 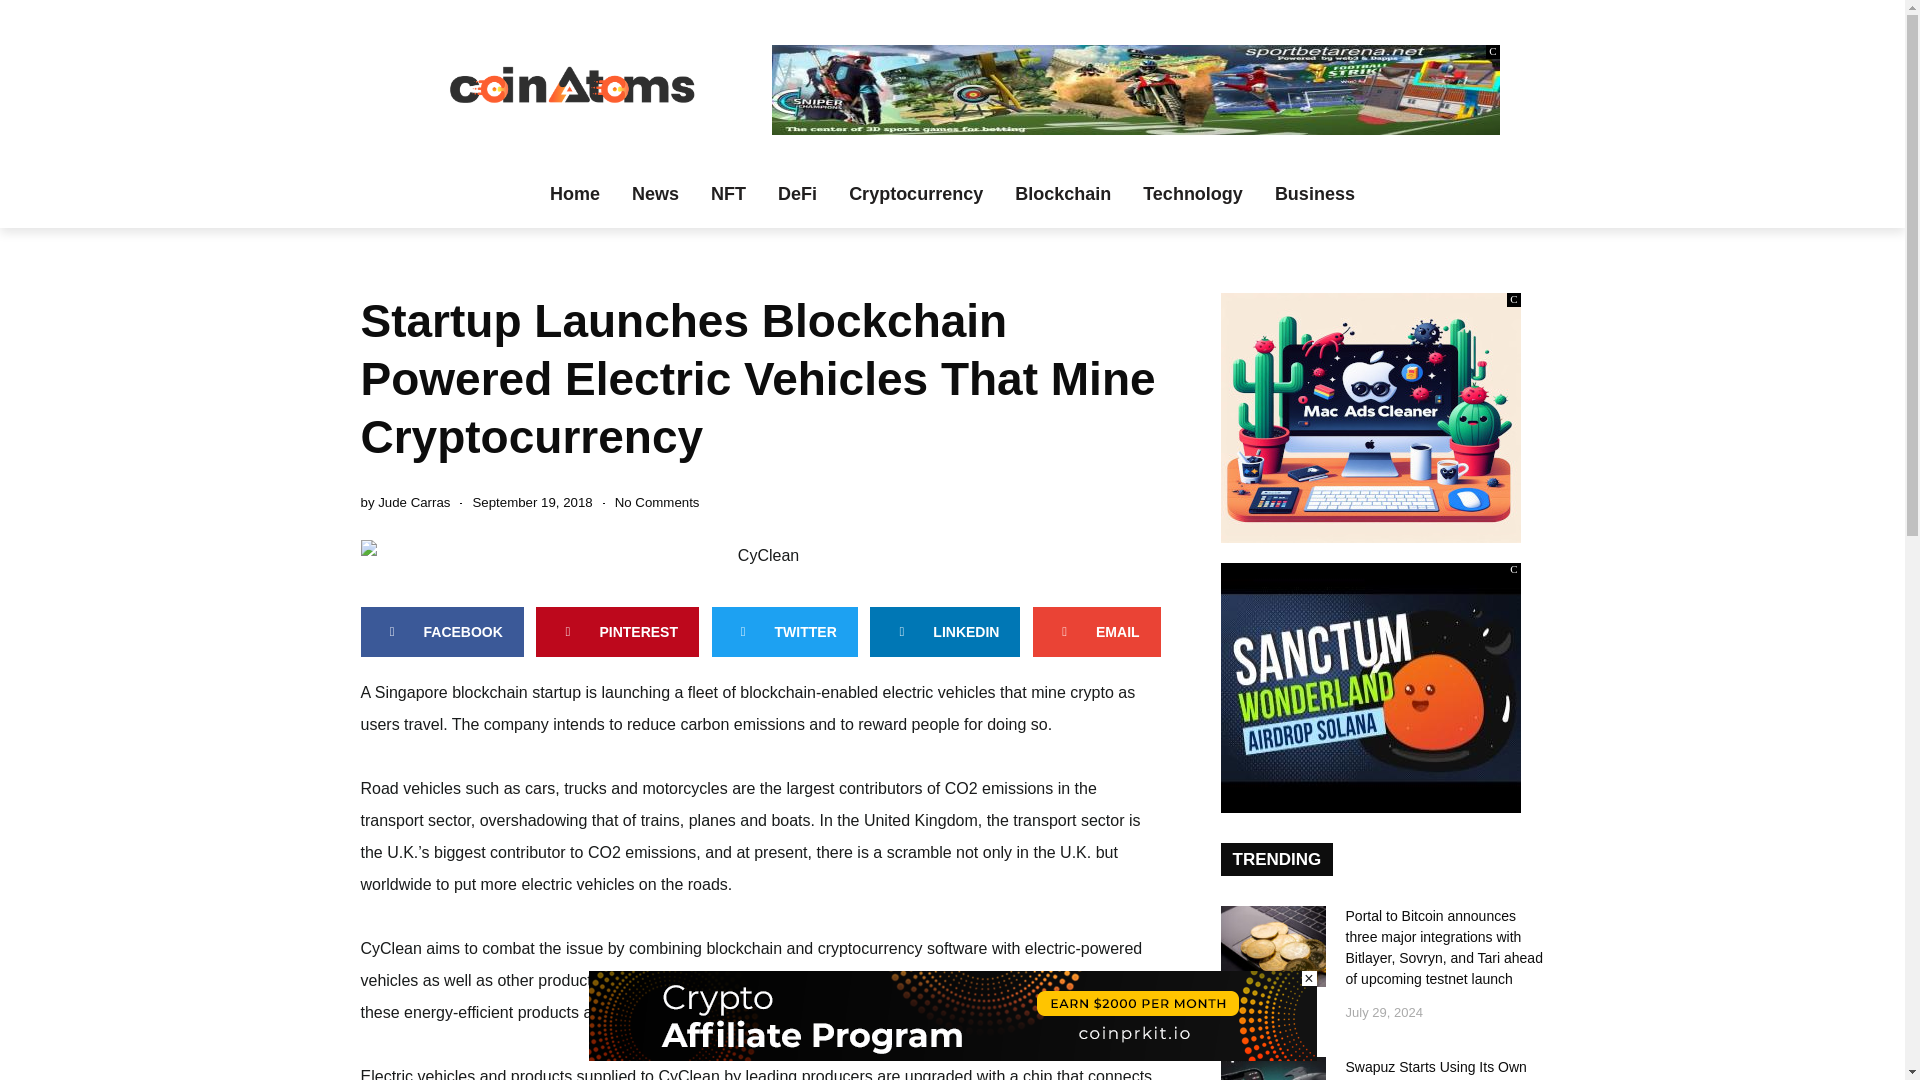 I want to click on Home, so click(x=574, y=193).